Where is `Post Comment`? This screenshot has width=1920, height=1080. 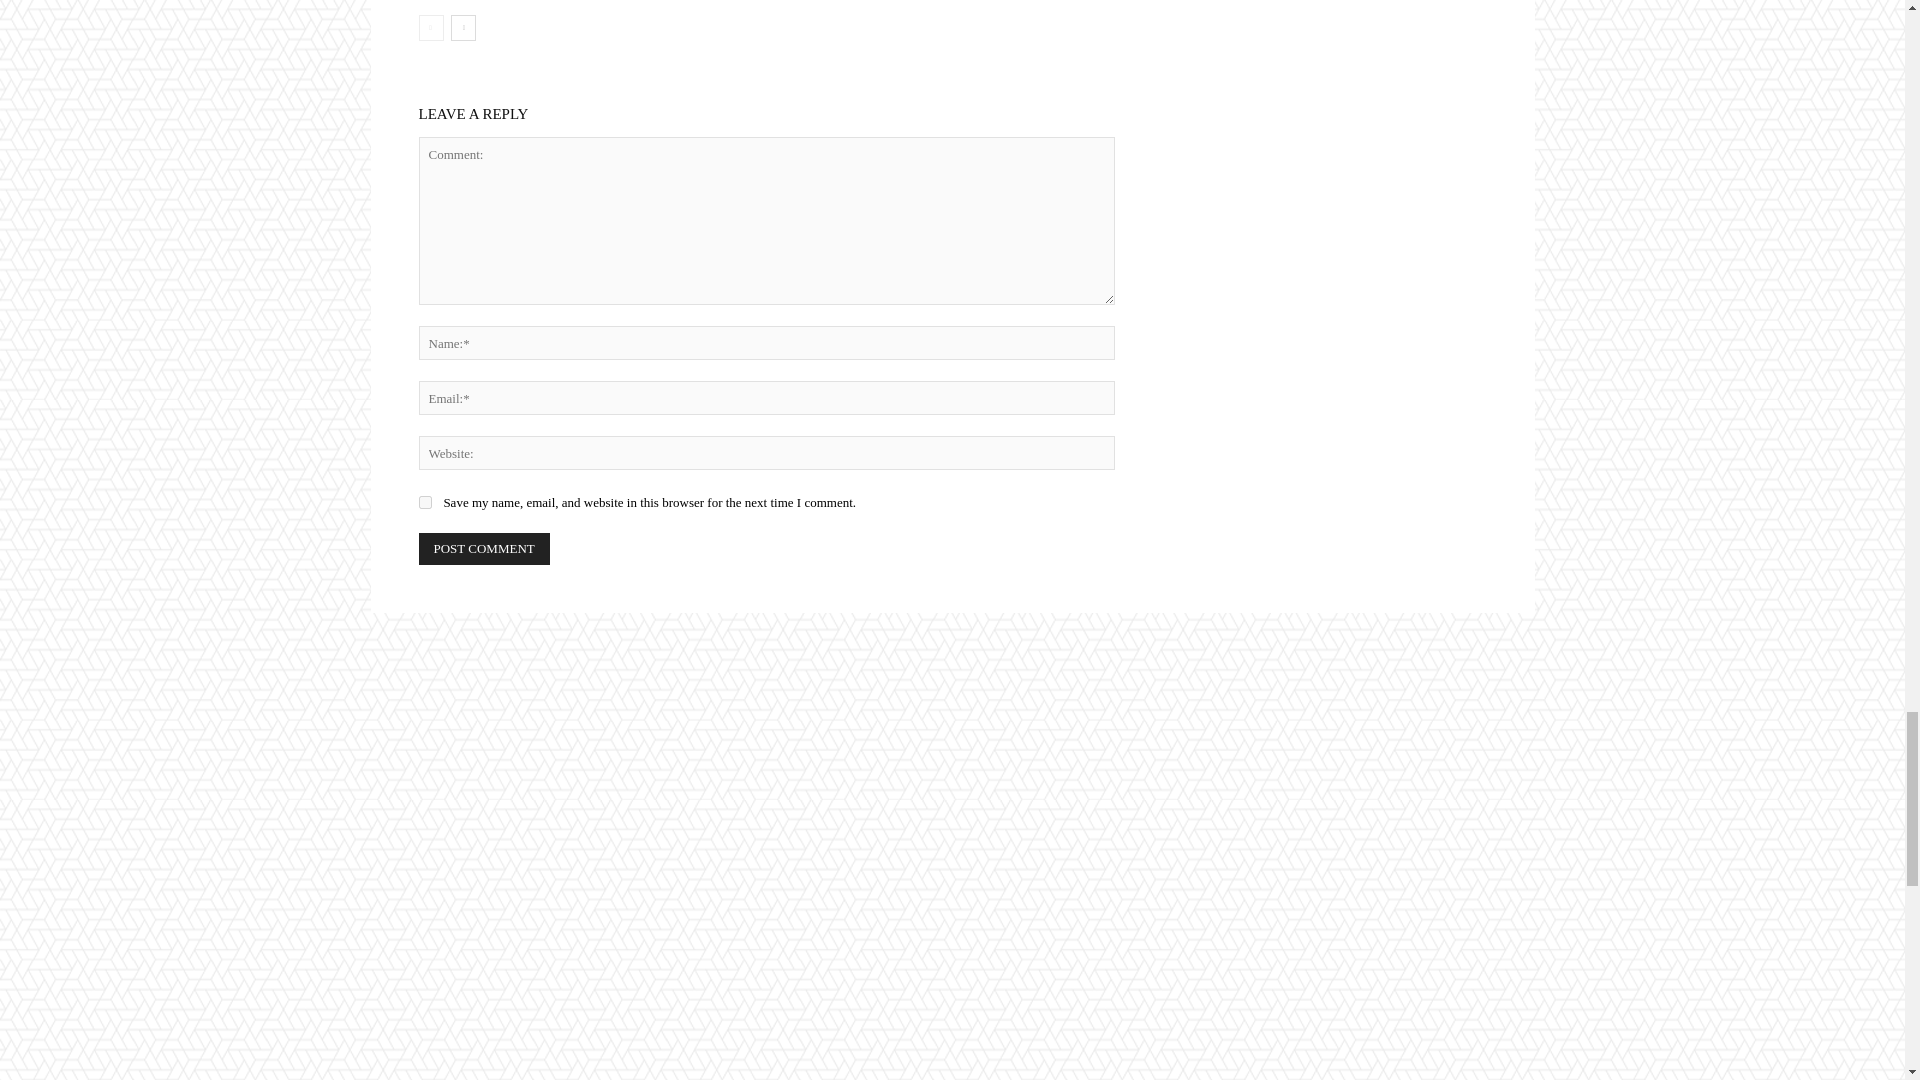
Post Comment is located at coordinates (484, 548).